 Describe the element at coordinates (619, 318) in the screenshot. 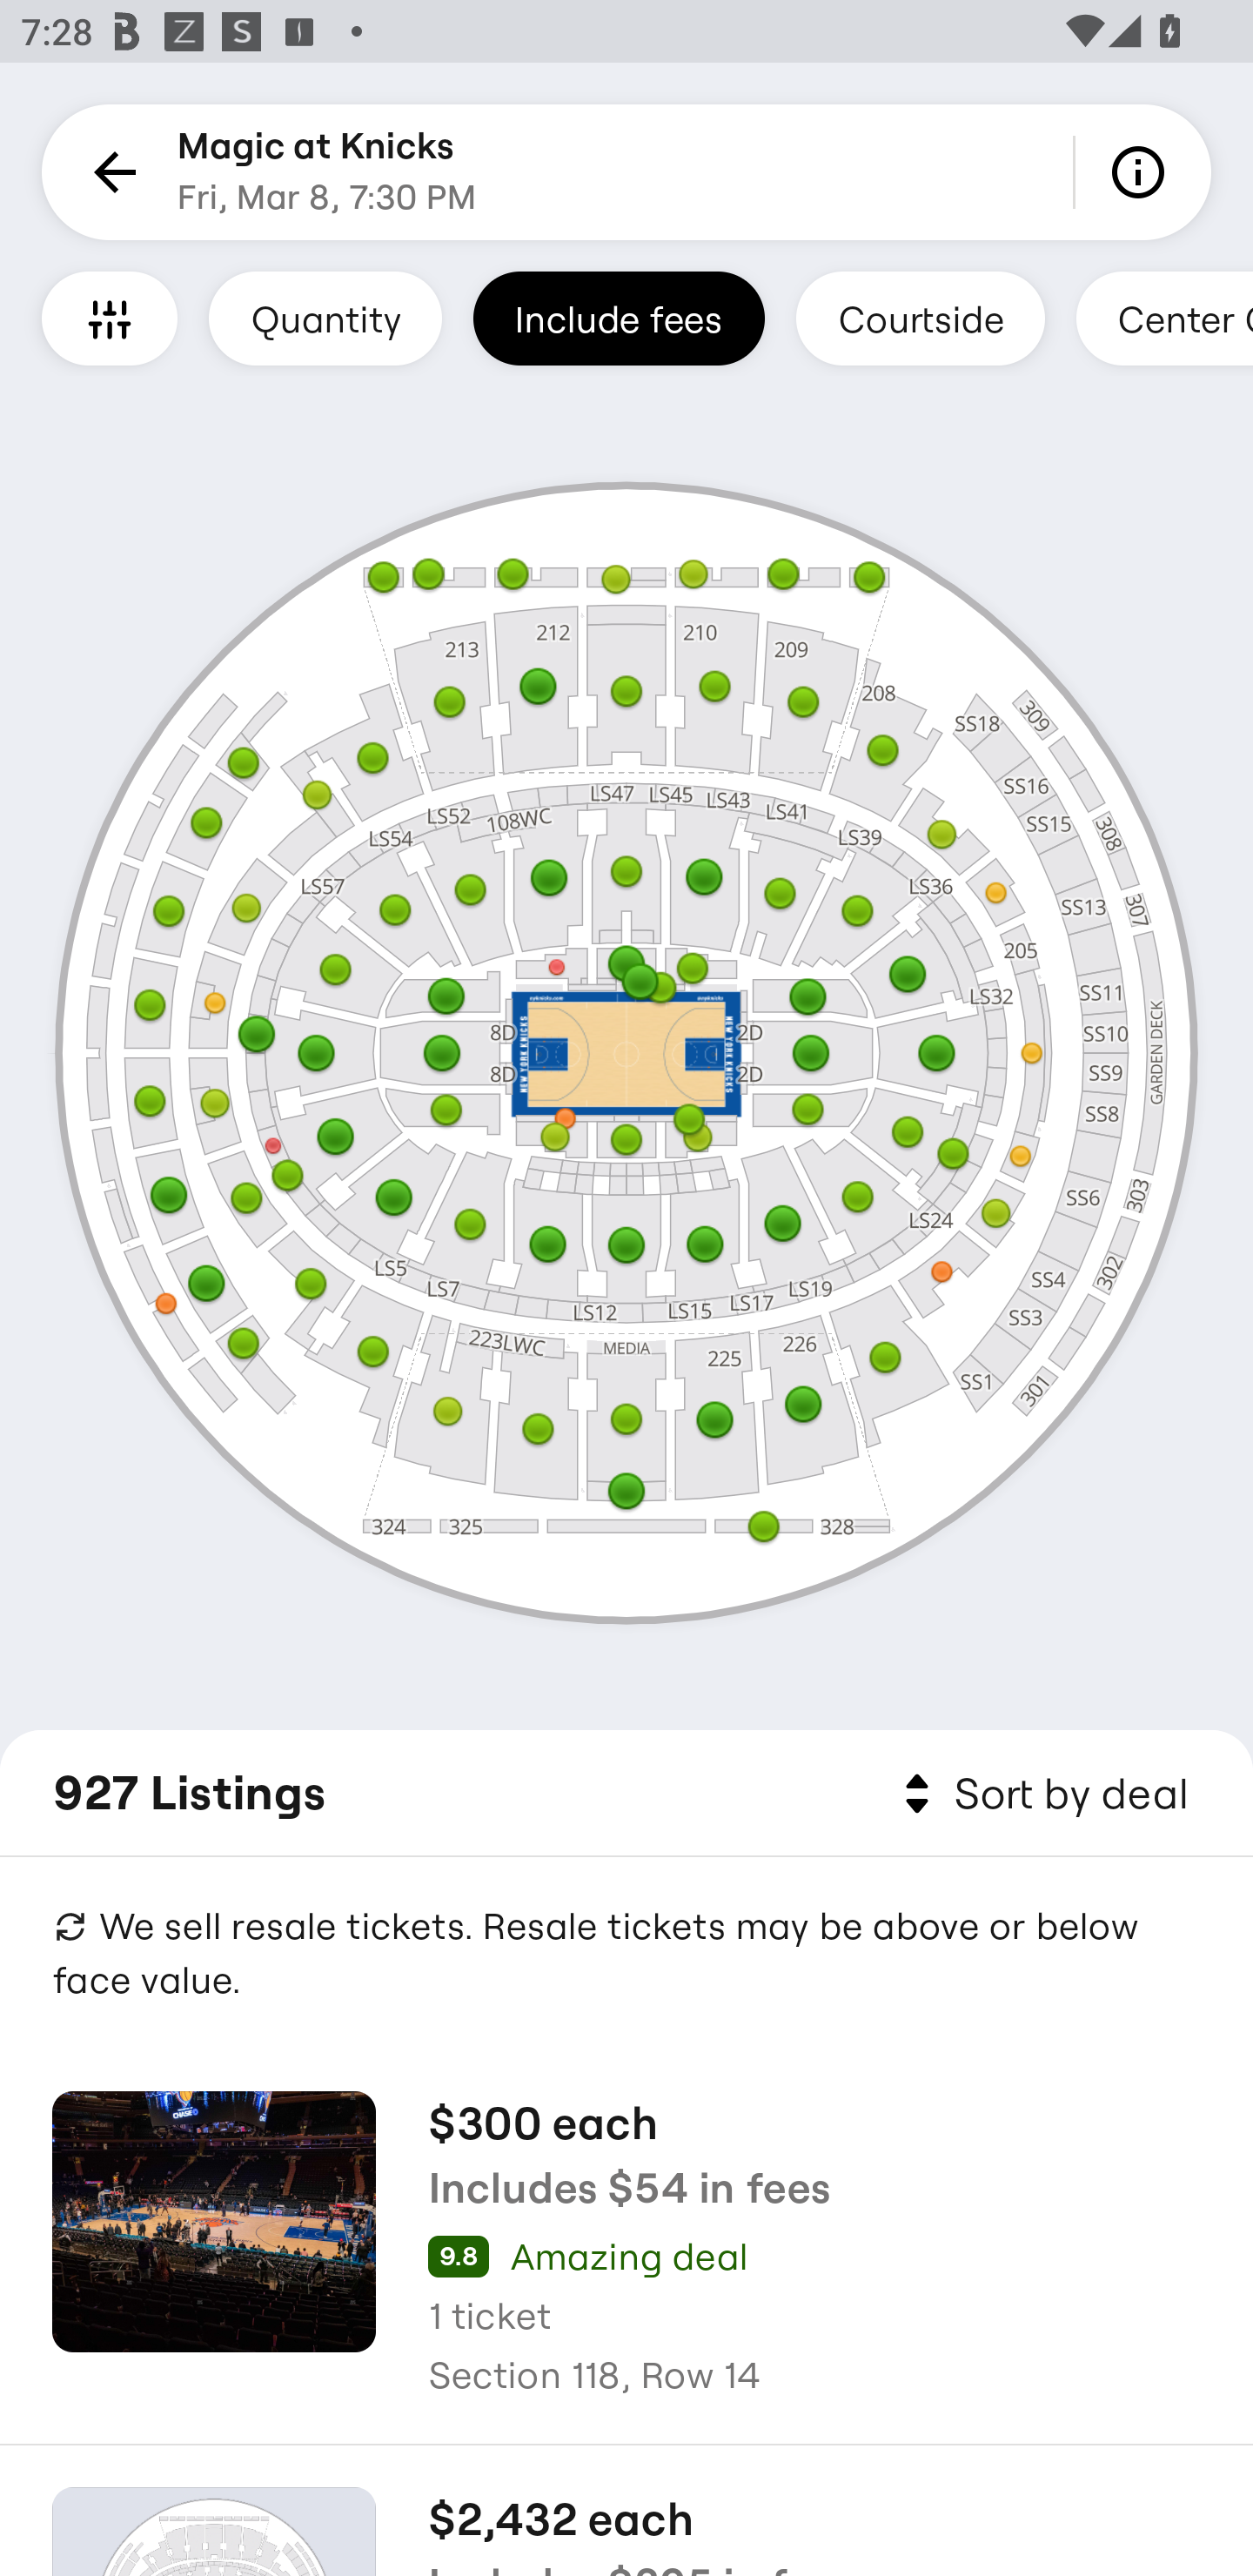

I see `Include fees` at that location.